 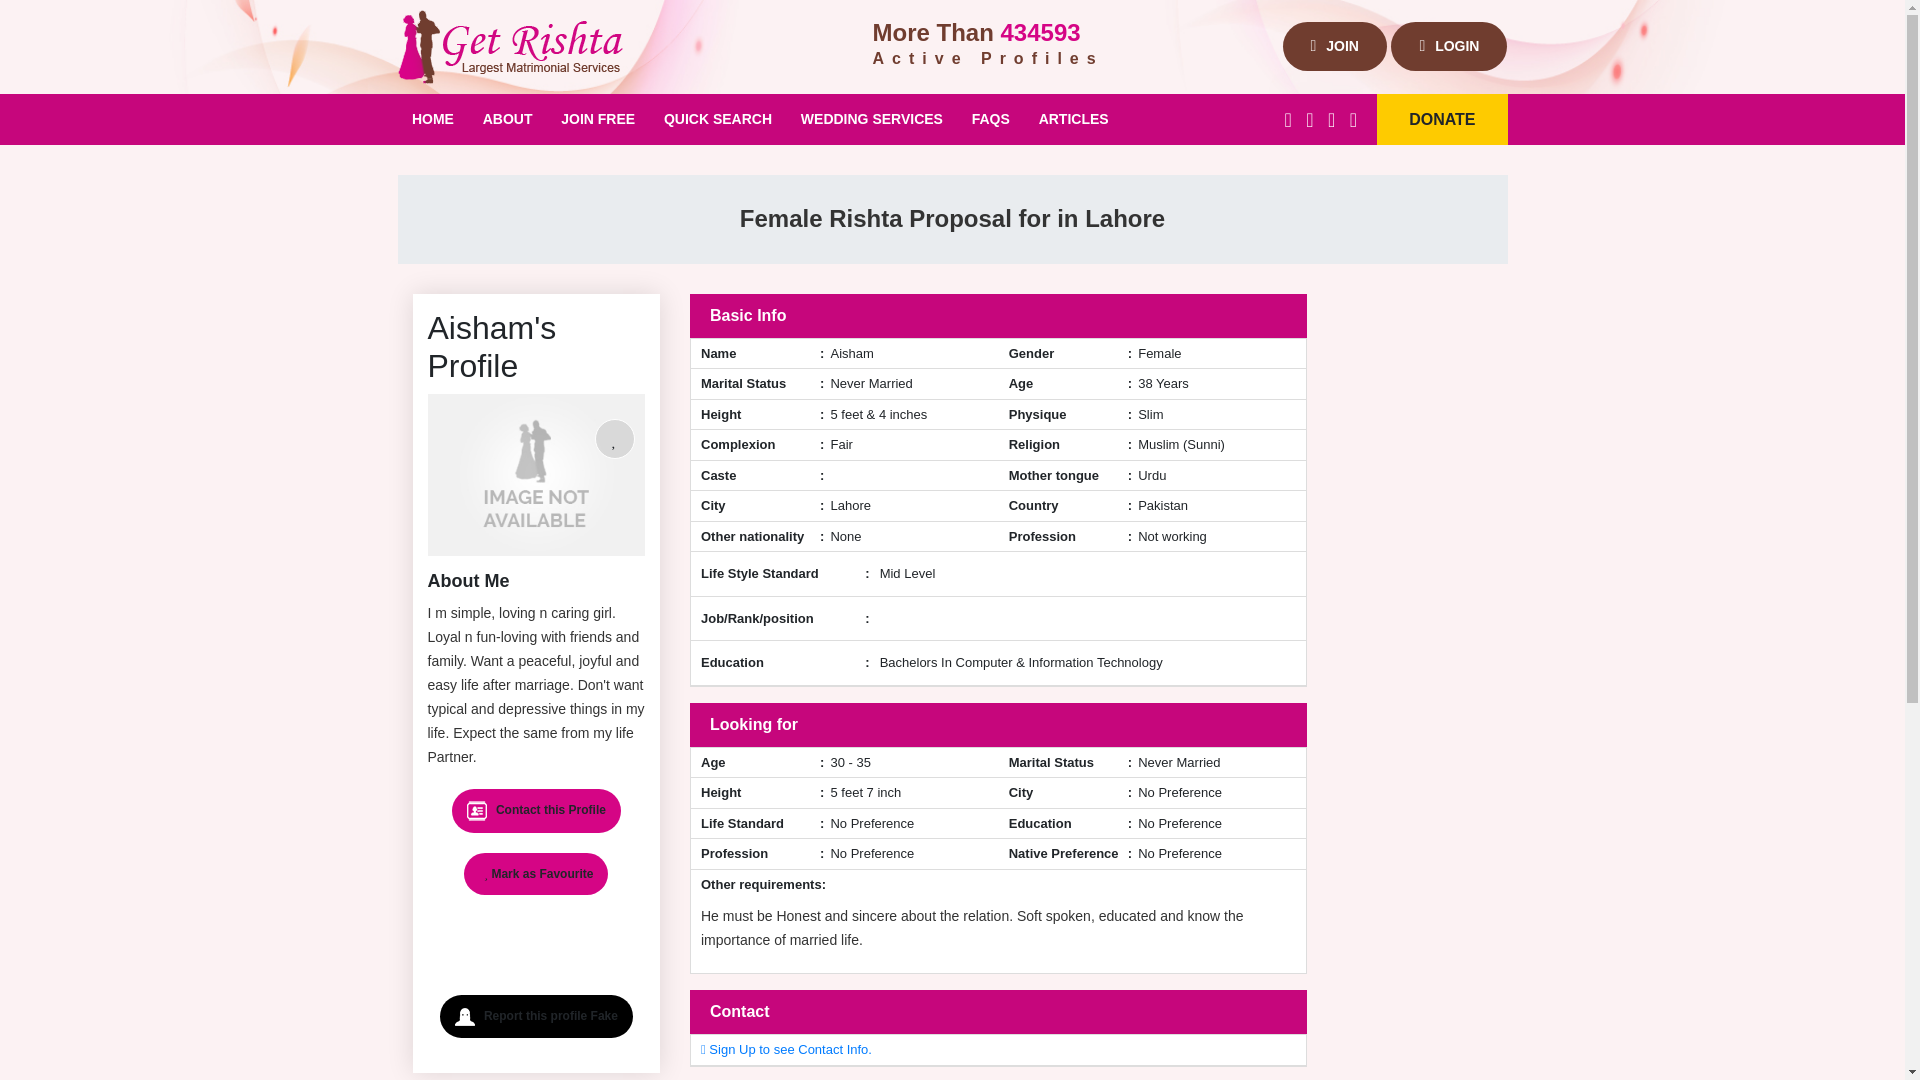 What do you see at coordinates (1073, 118) in the screenshot?
I see `ARTICLES` at bounding box center [1073, 118].